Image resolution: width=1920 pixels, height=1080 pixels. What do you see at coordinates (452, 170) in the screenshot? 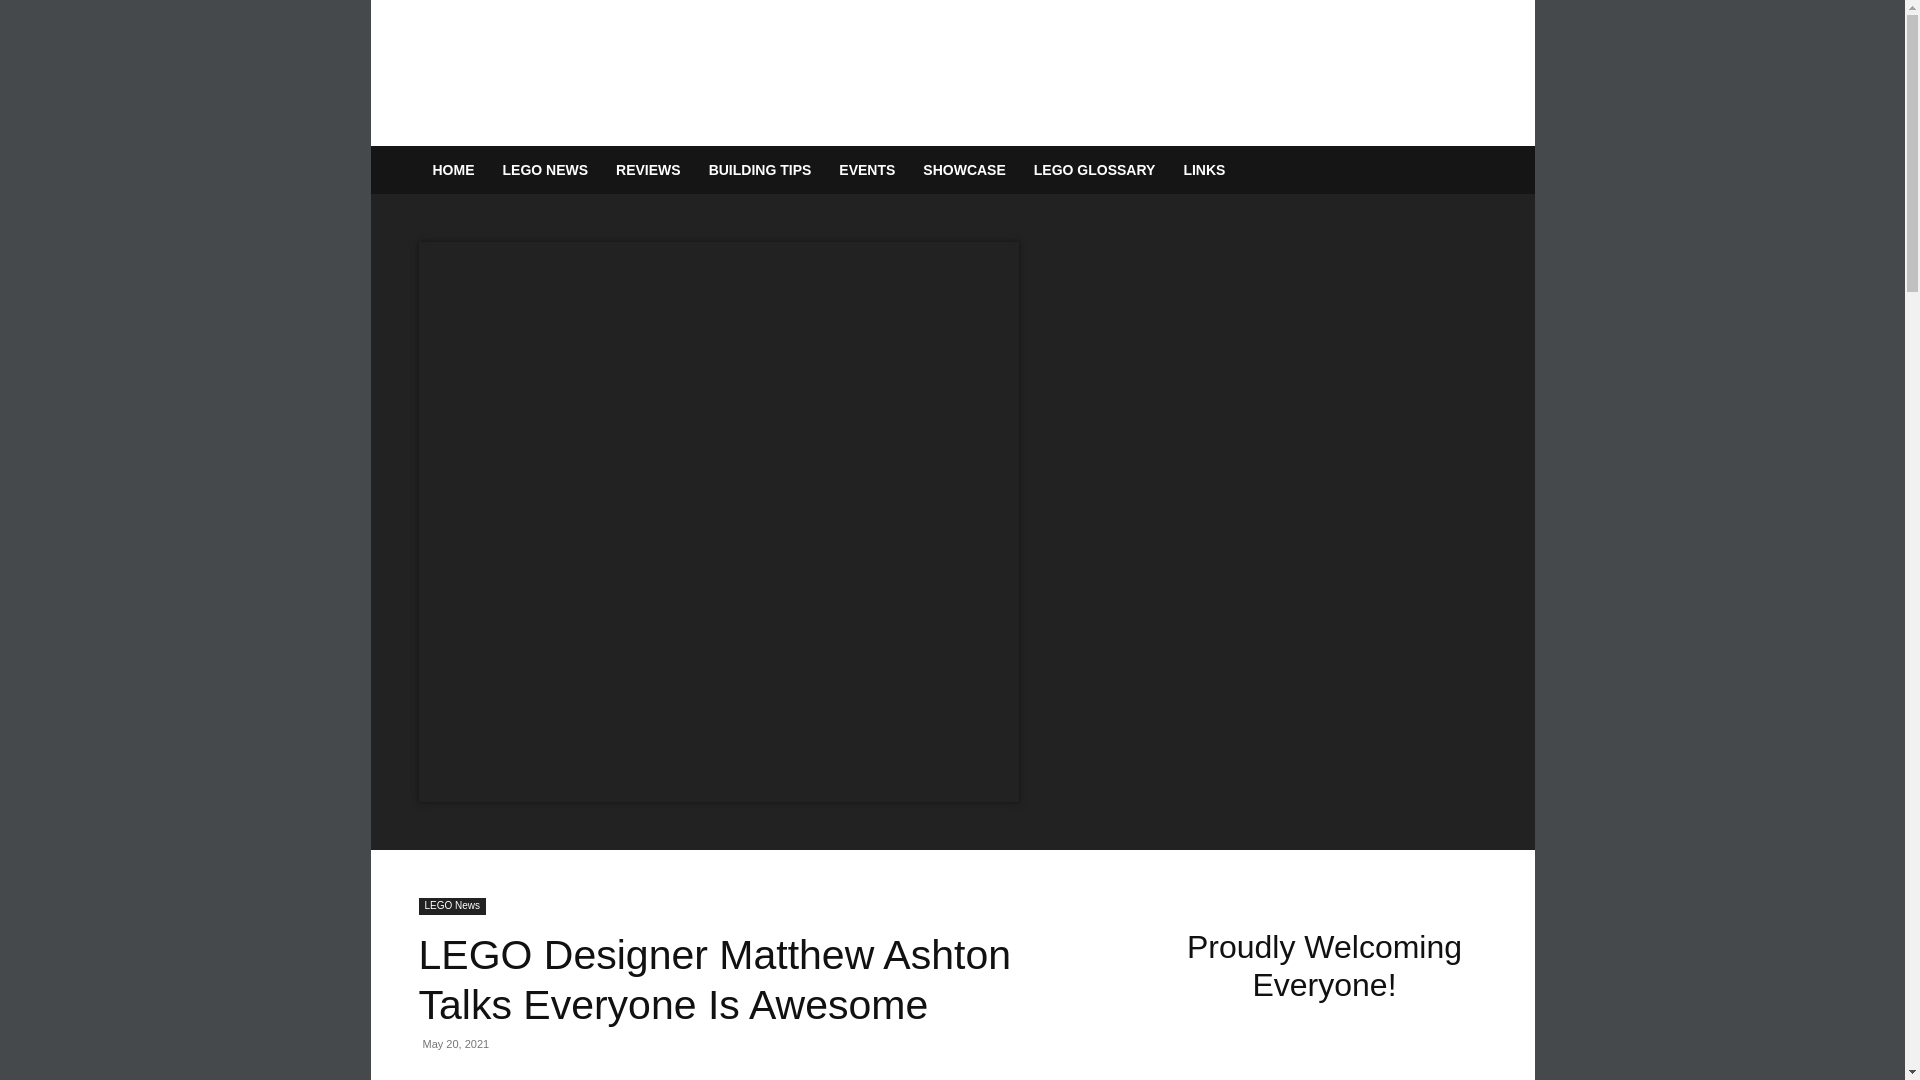
I see `HOME` at bounding box center [452, 170].